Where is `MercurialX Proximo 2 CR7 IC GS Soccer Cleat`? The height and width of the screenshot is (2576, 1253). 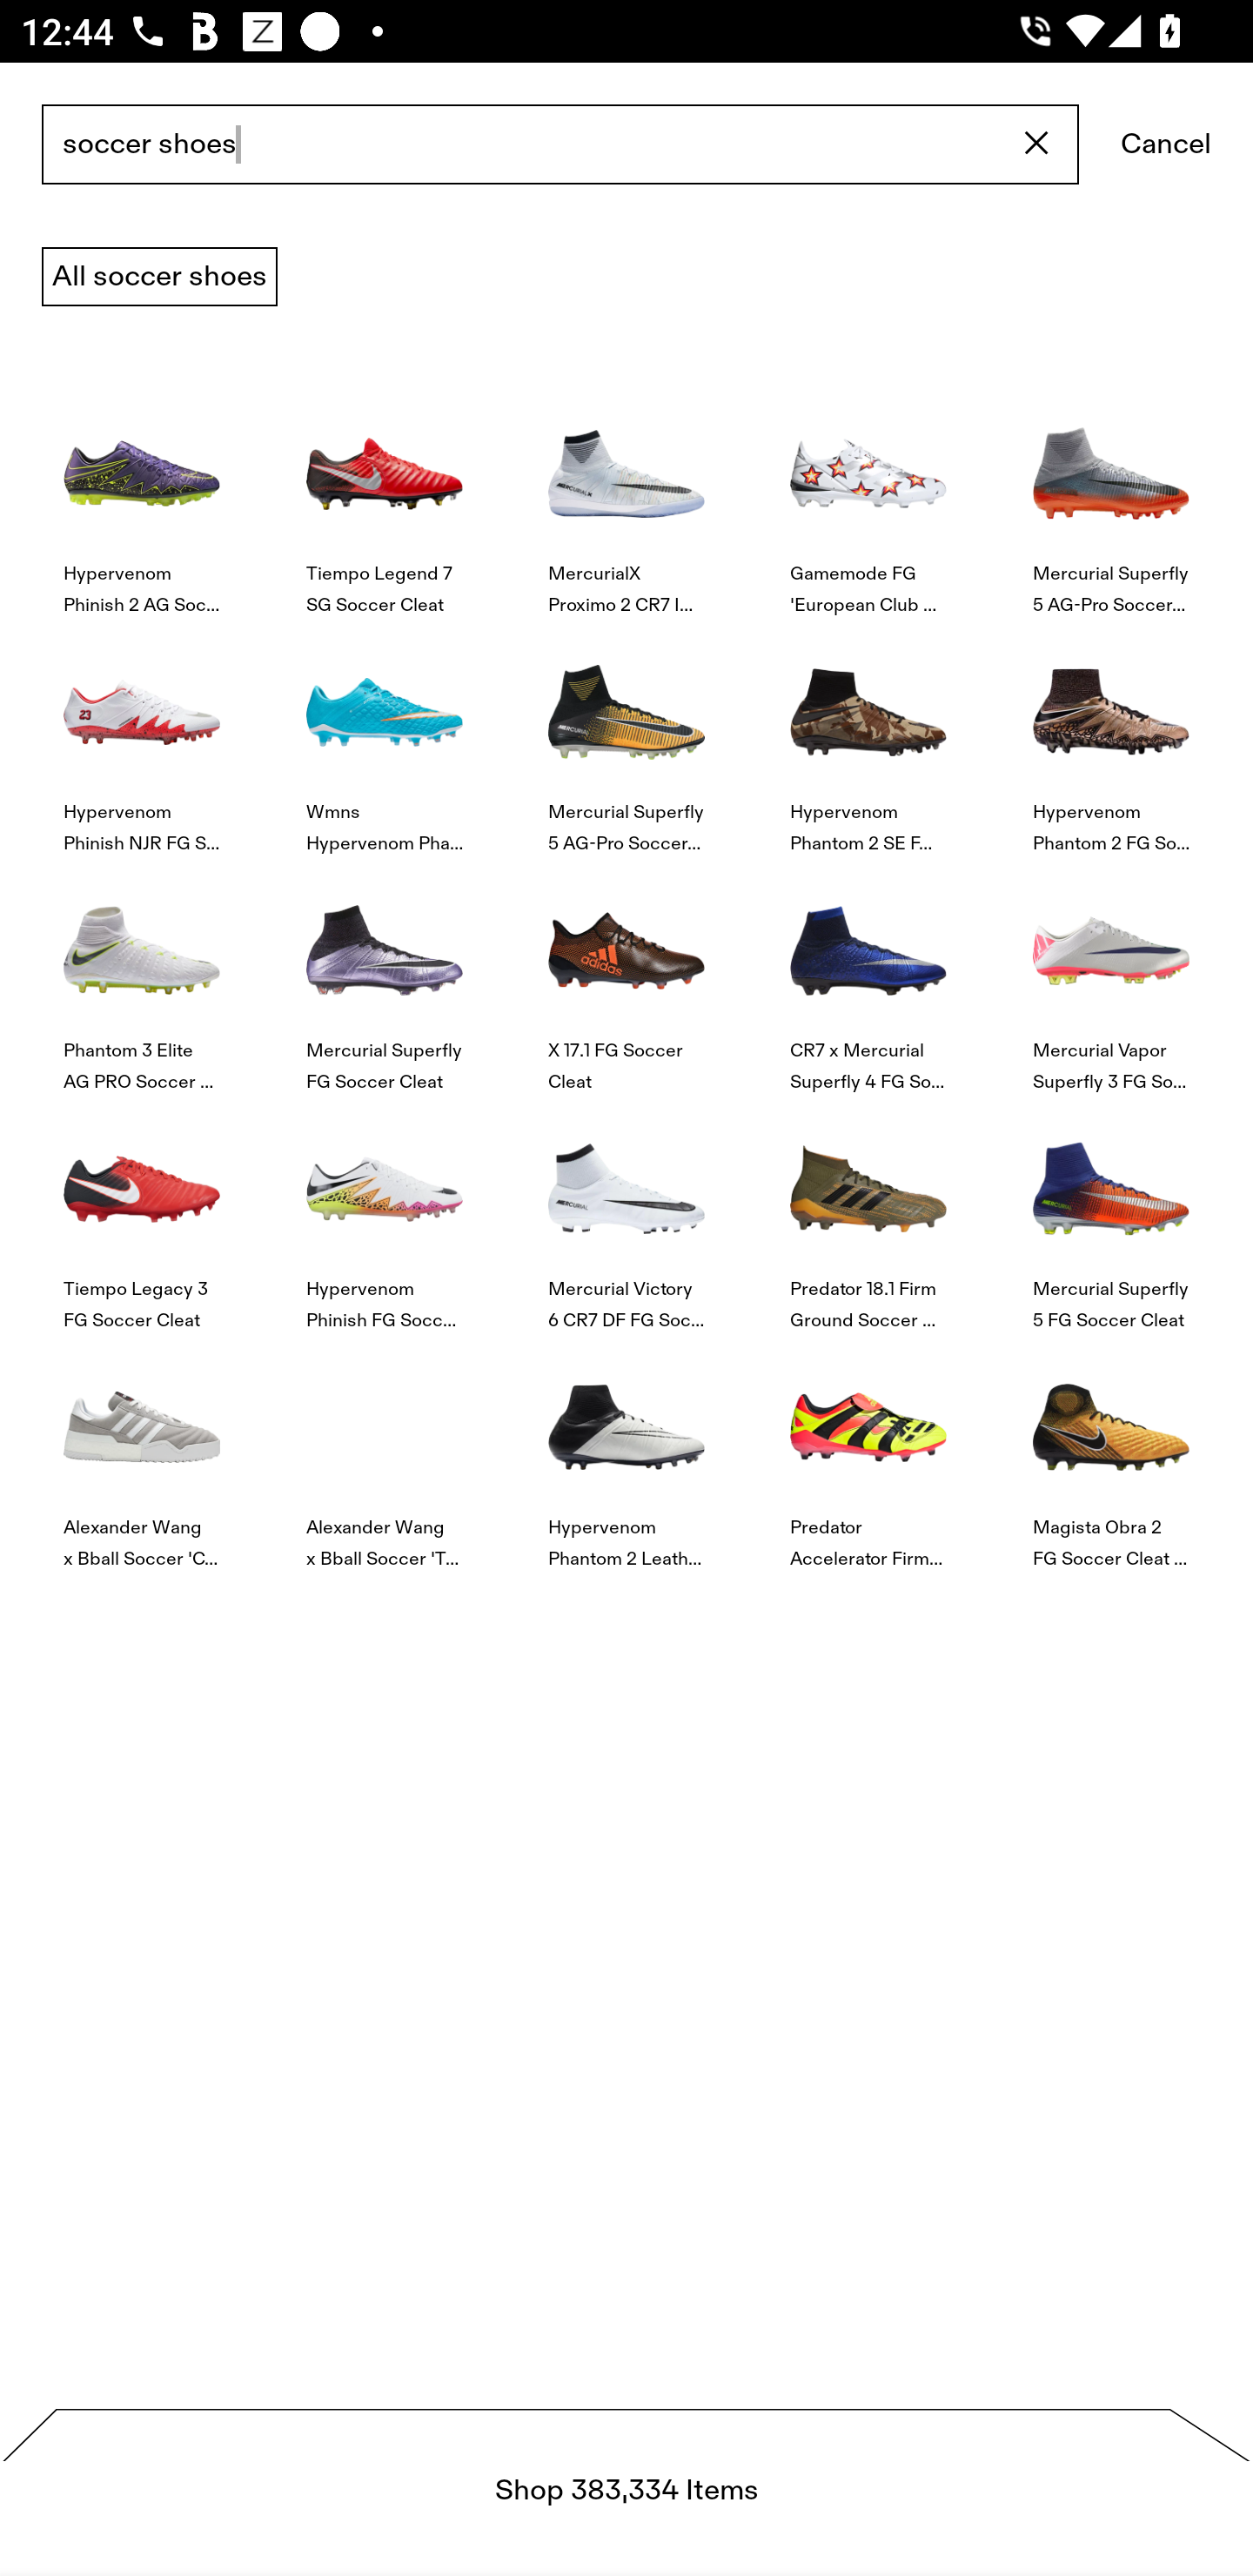
MercurialX Proximo 2 CR7 IC GS Soccer Cleat is located at coordinates (626, 498).